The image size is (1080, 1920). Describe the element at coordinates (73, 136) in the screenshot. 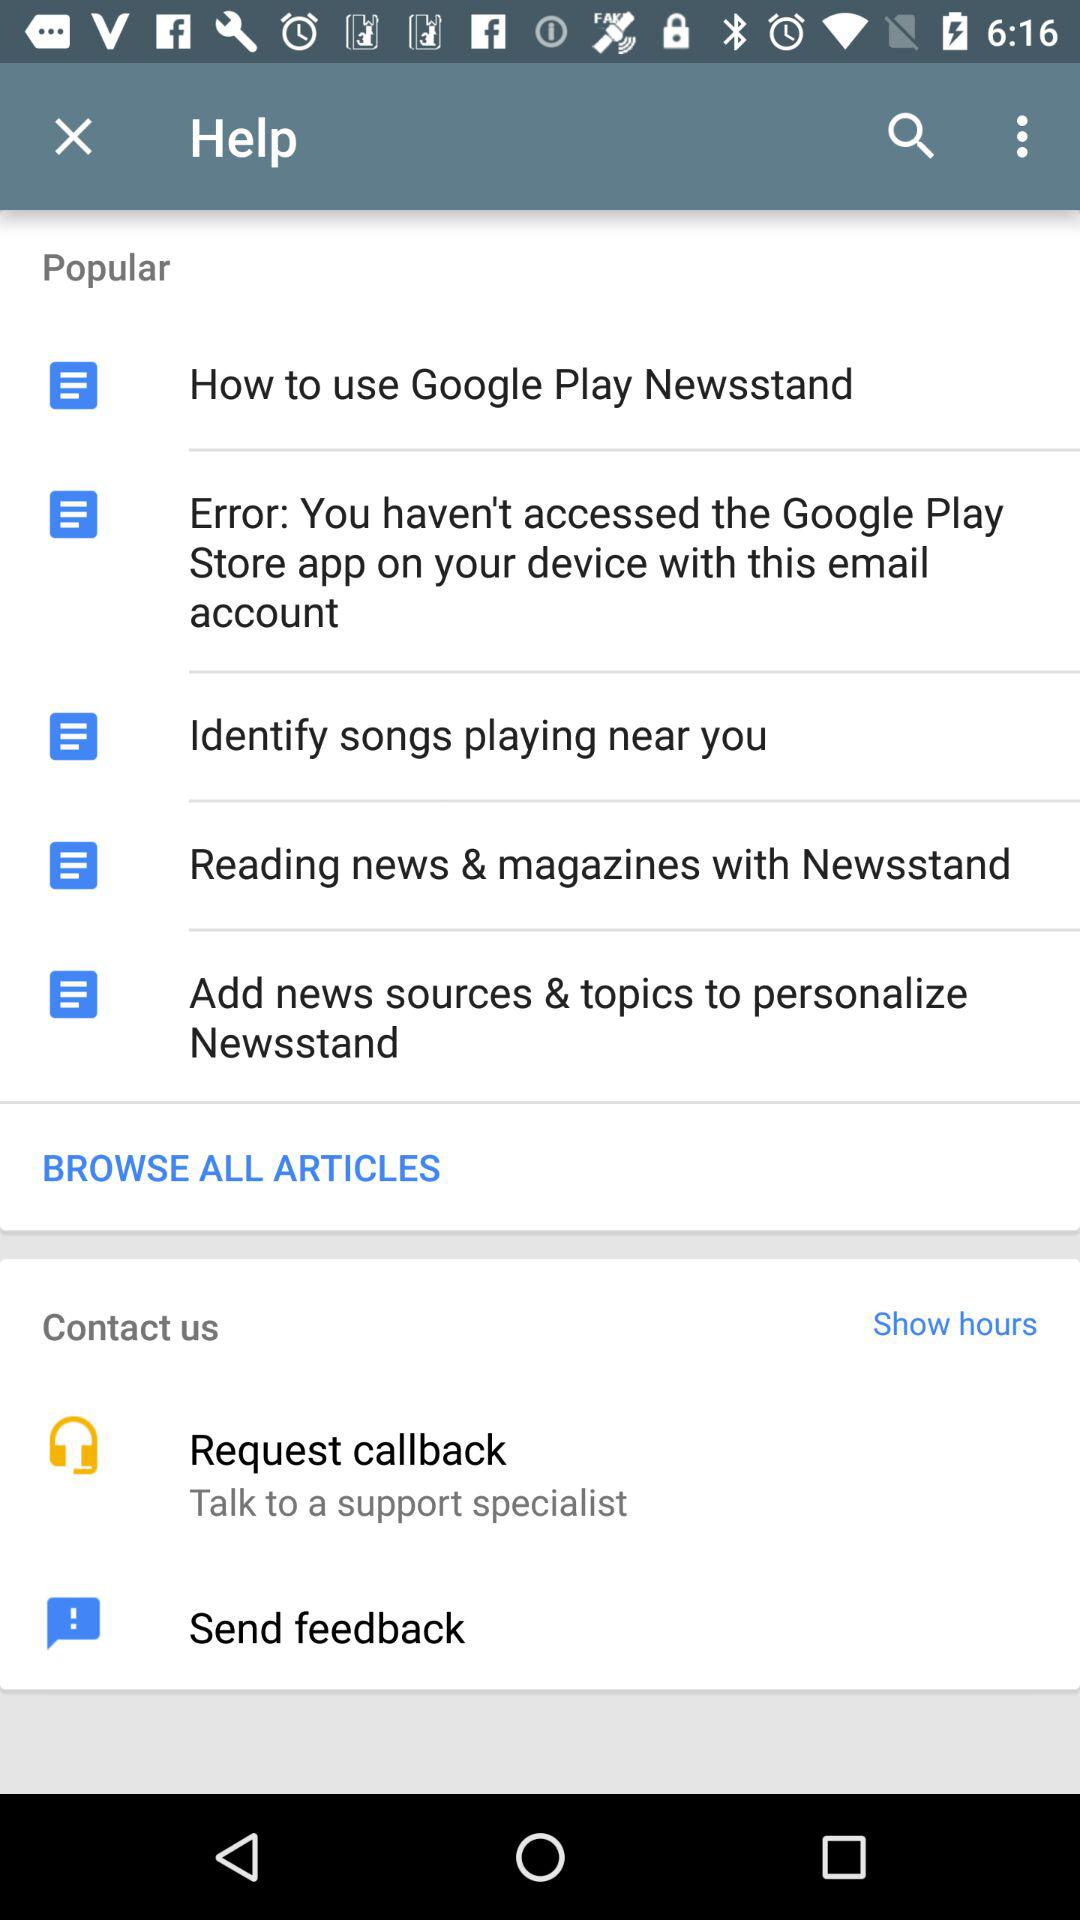

I see `turn off icon next to the help app` at that location.